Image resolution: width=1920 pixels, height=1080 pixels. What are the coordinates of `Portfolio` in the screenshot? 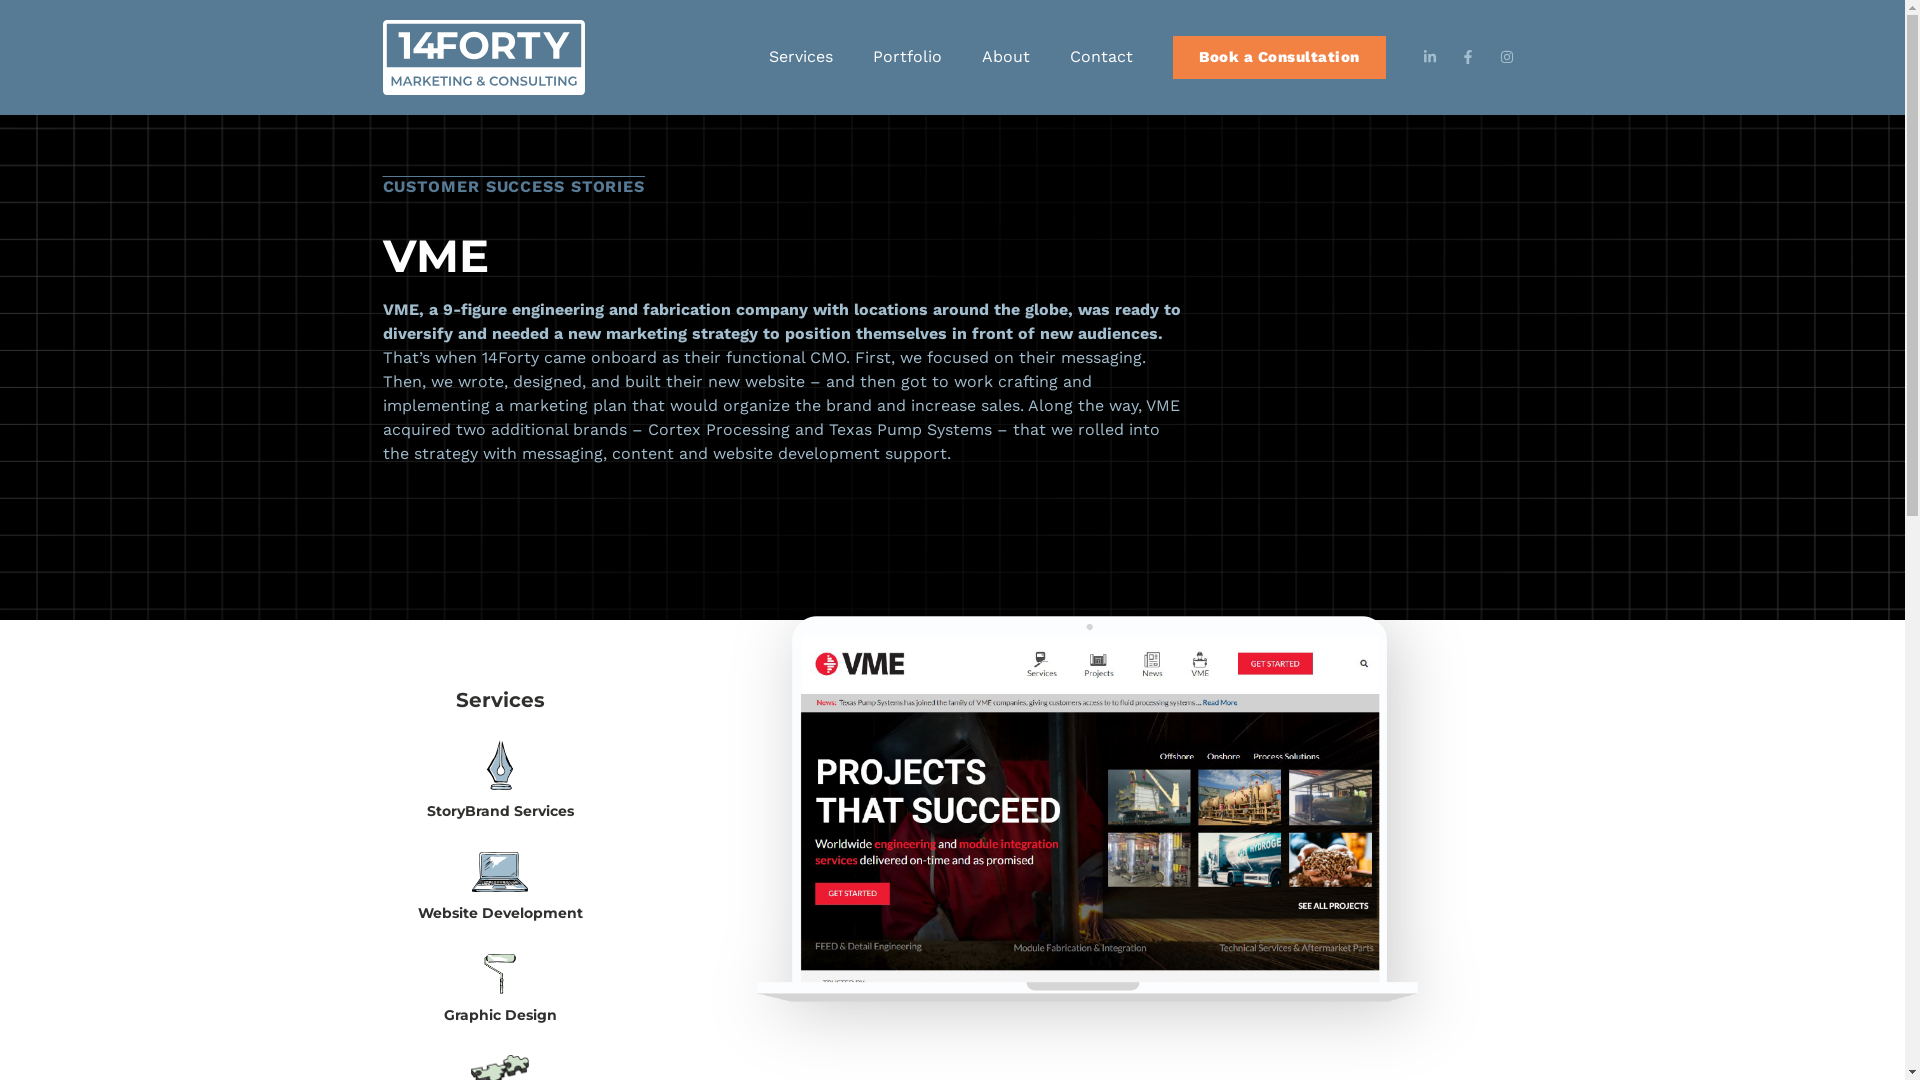 It's located at (908, 57).